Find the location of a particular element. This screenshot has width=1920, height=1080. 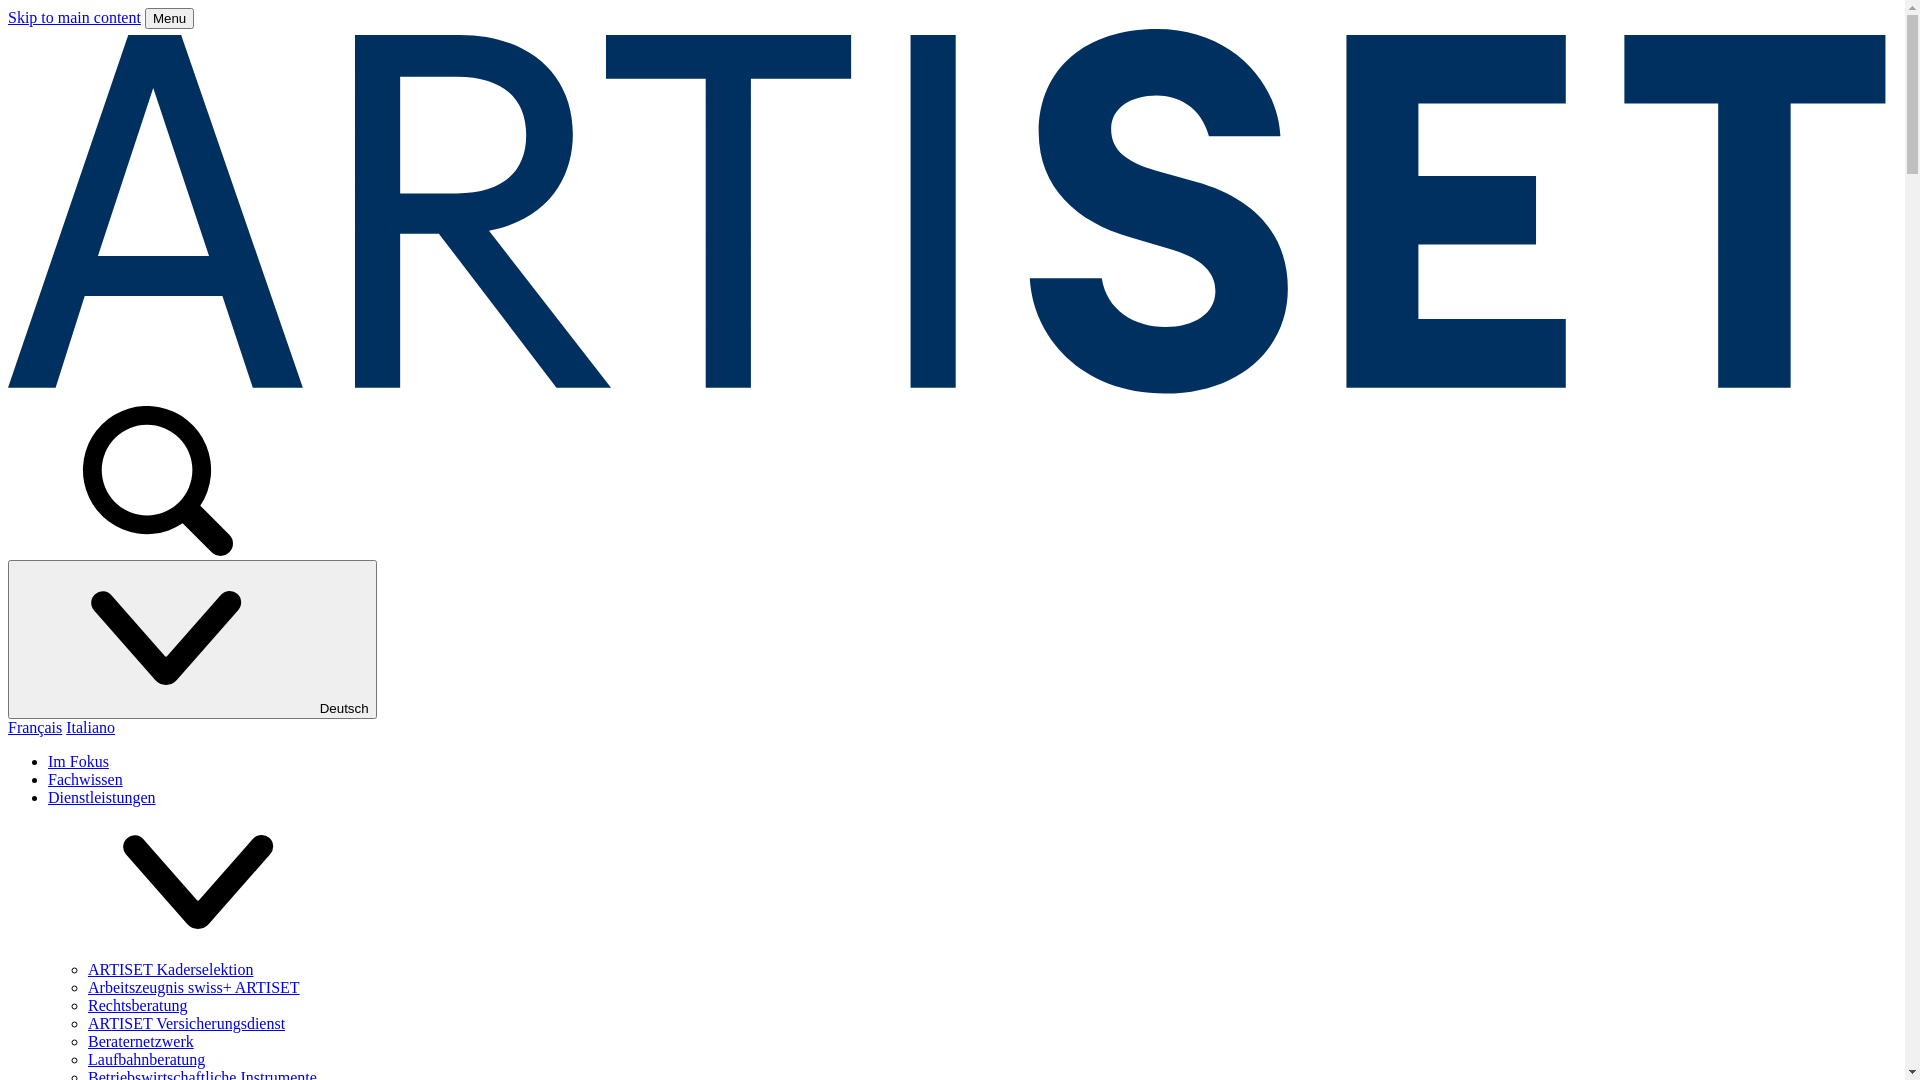

Im Fokus is located at coordinates (78, 761).